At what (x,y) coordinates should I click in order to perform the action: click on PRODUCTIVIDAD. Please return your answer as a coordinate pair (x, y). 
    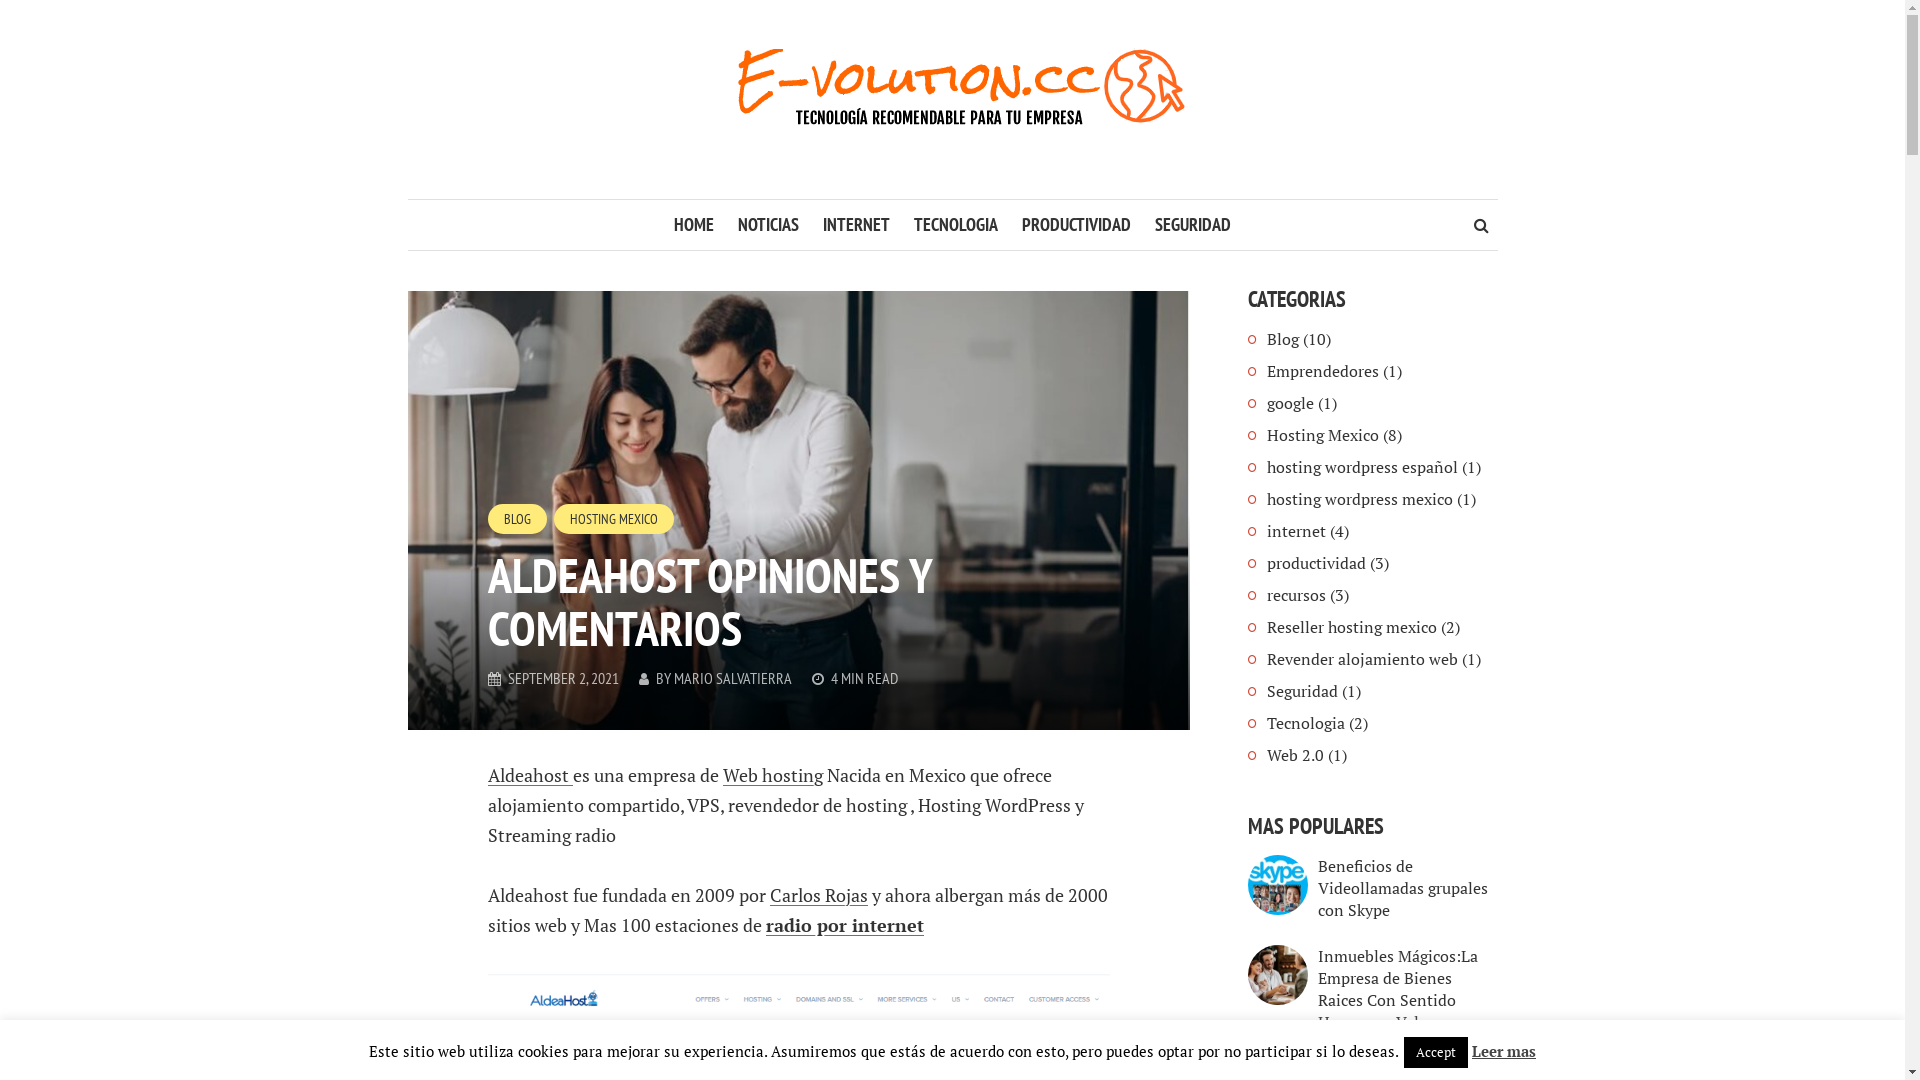
    Looking at the image, I should click on (1076, 225).